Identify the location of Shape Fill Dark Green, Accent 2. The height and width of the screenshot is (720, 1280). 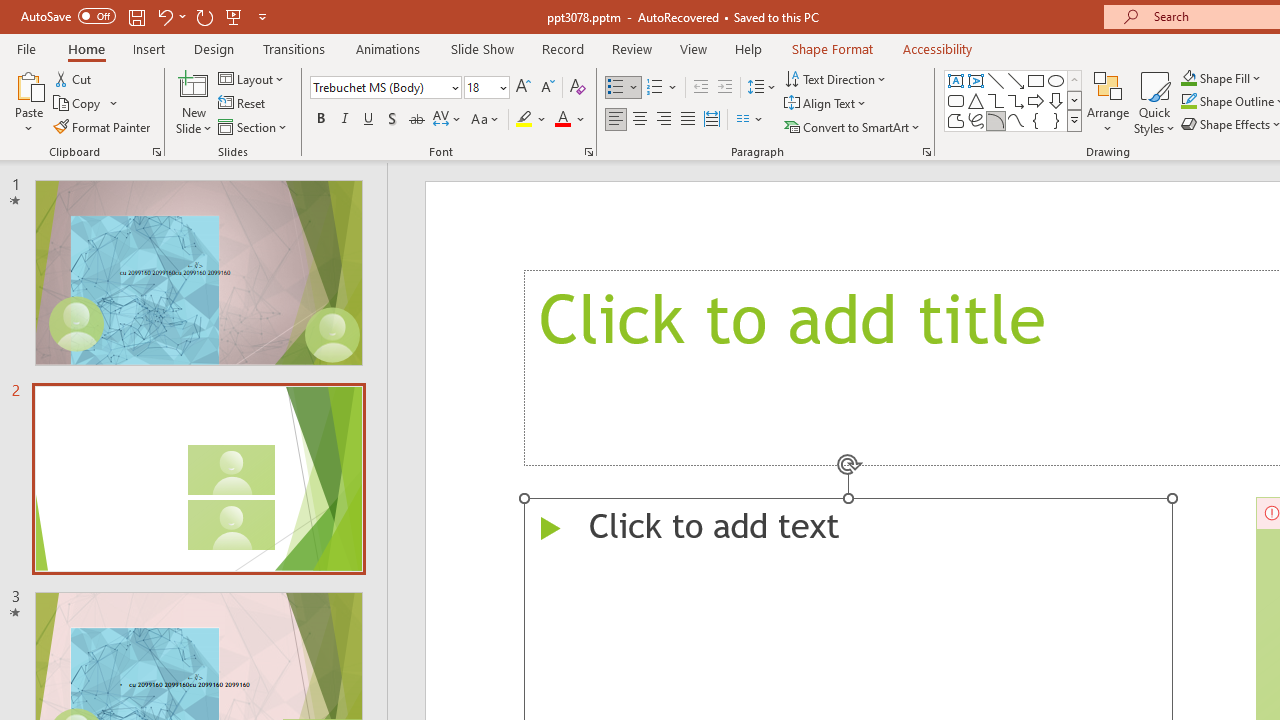
(1188, 78).